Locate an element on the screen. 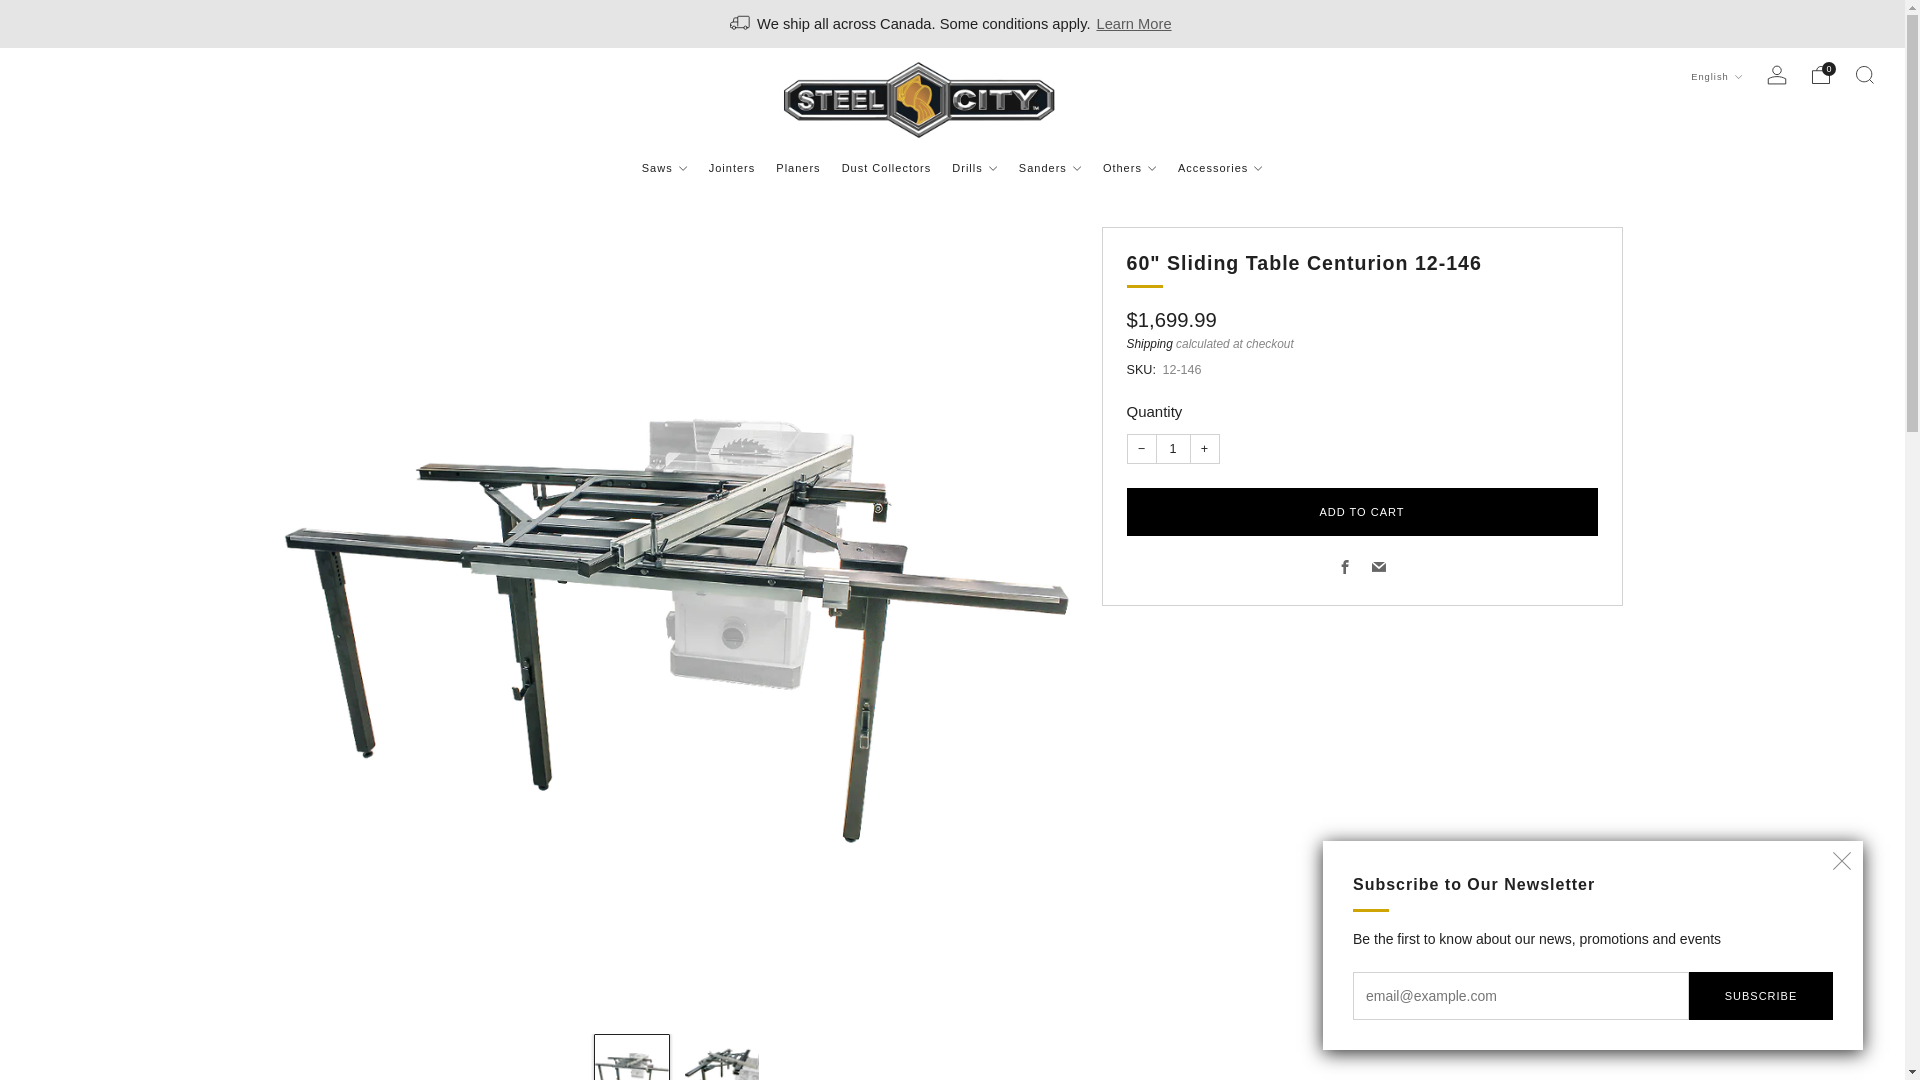 The height and width of the screenshot is (1080, 1920). Others is located at coordinates (1130, 168).